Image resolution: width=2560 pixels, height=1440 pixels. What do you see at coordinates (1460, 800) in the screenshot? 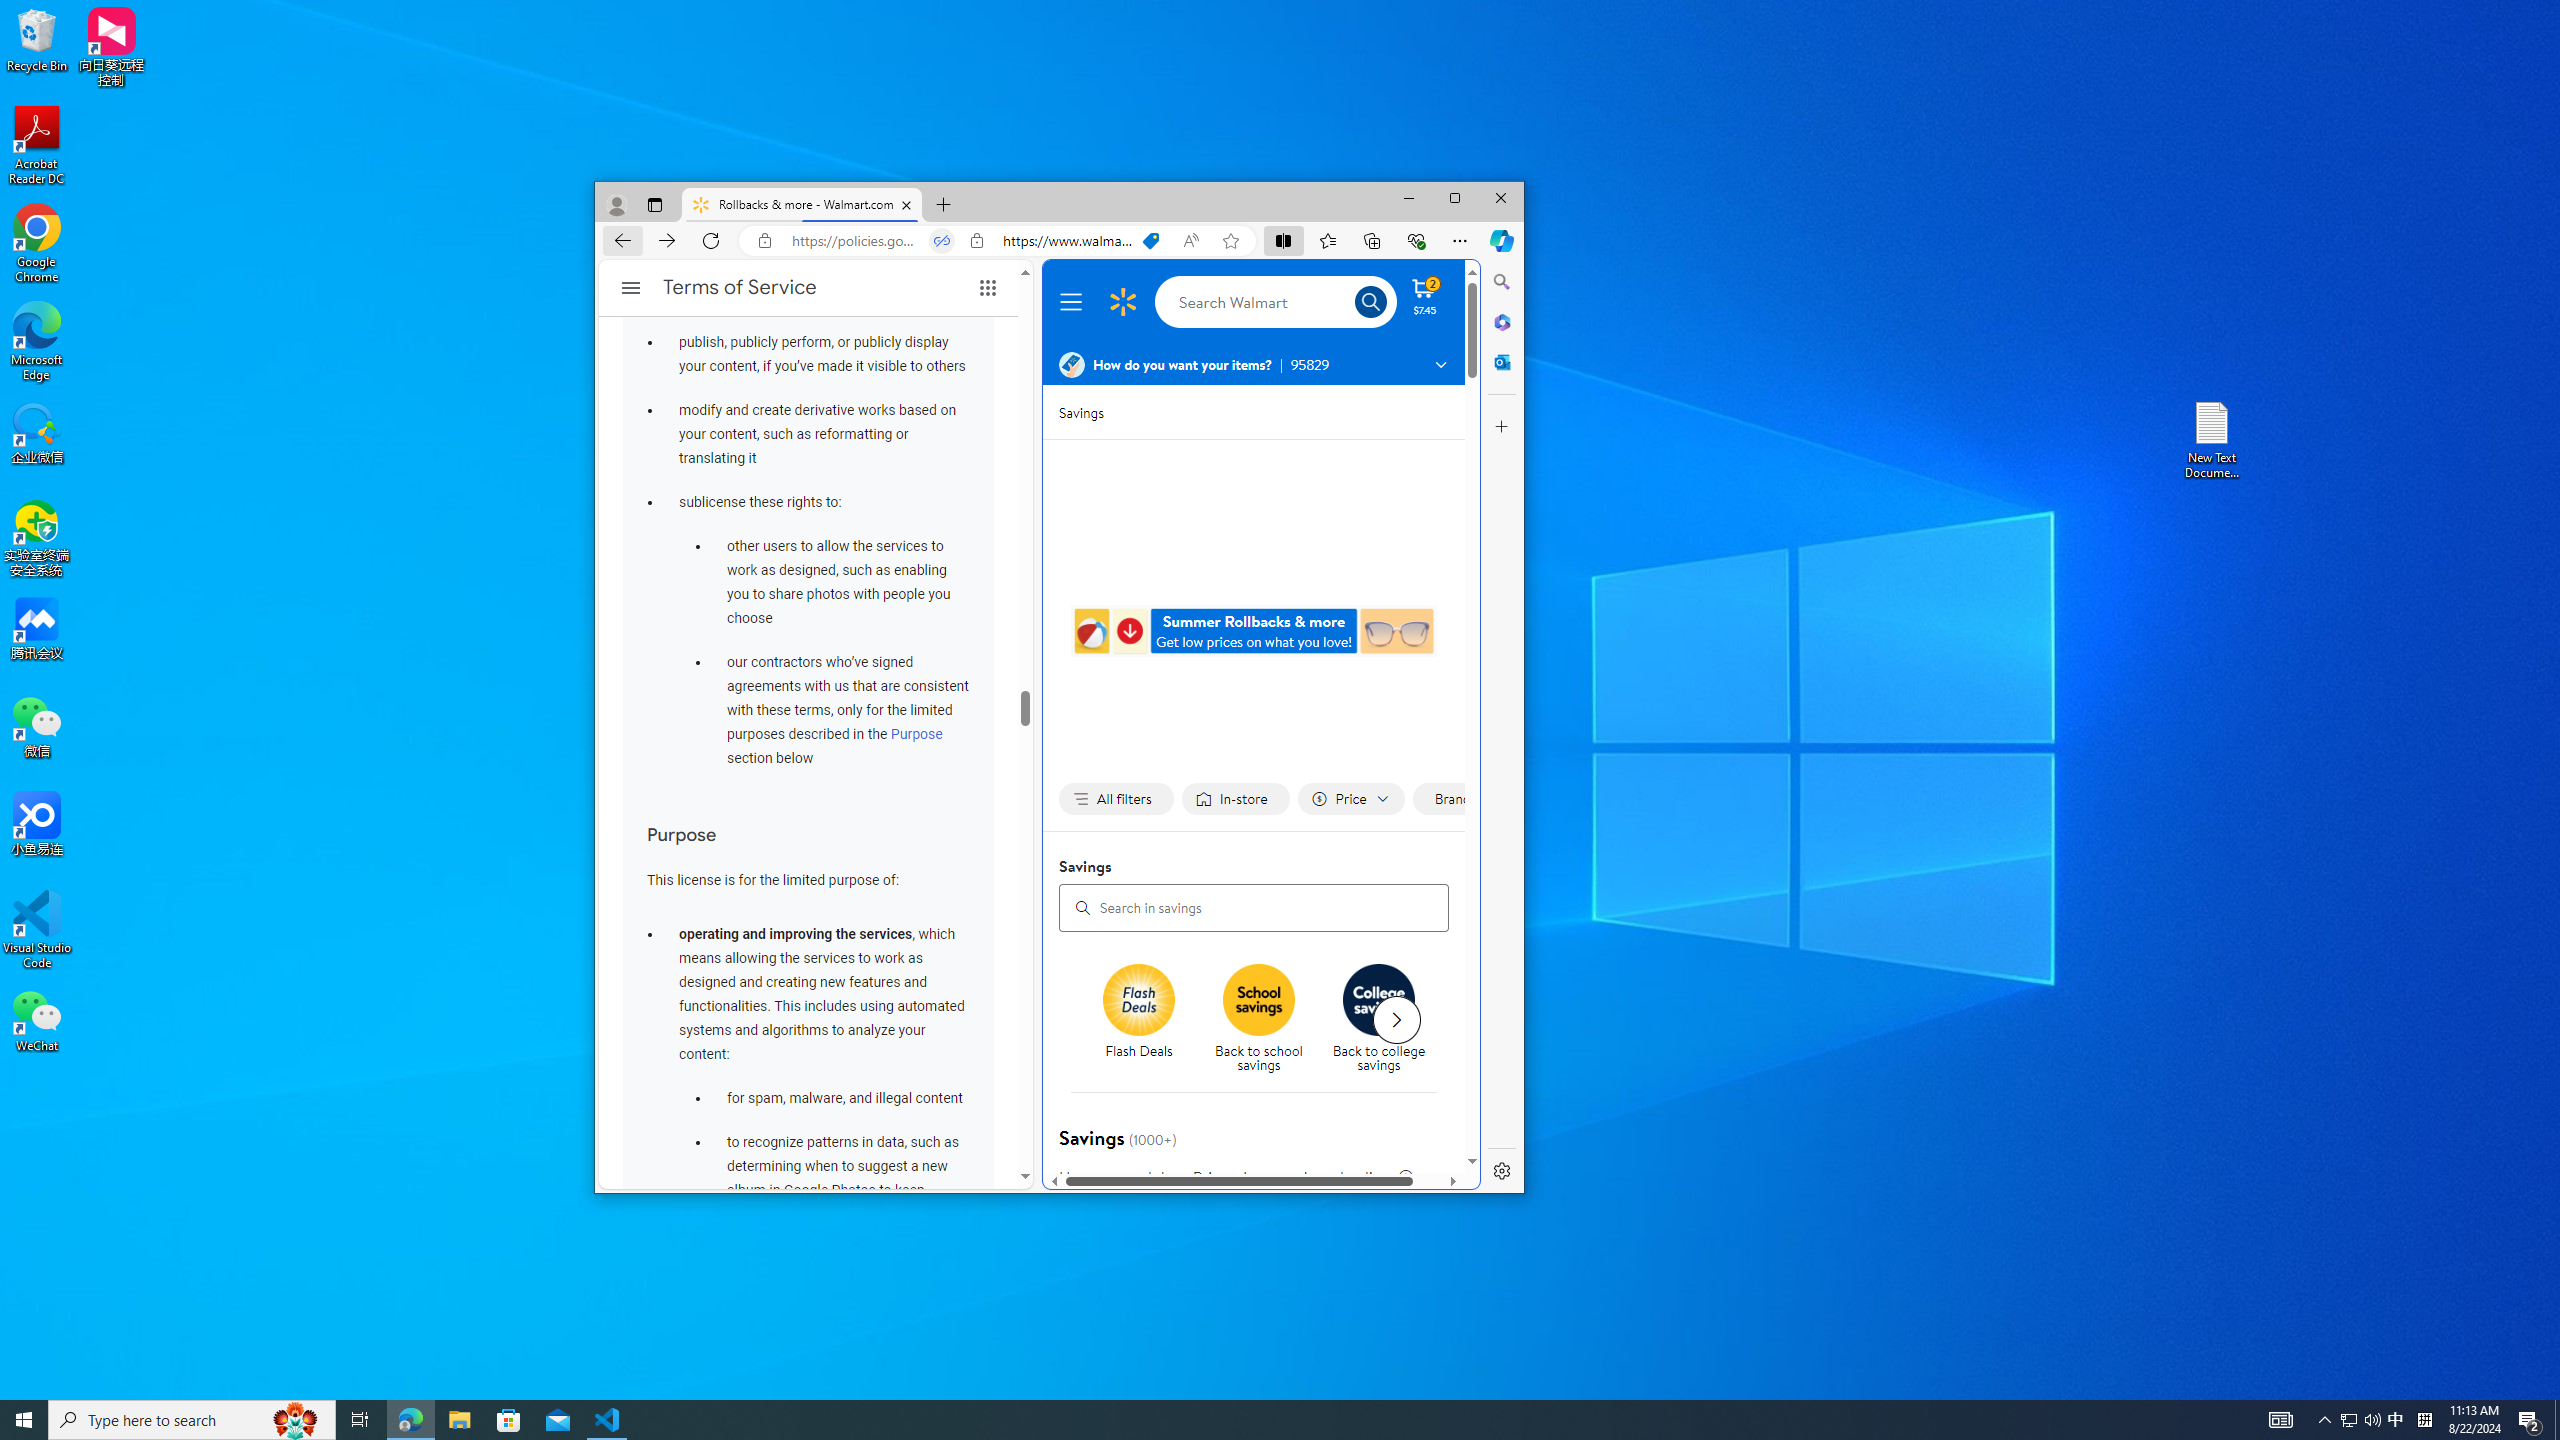
I see `Filter by Brand not applied, activate to change` at bounding box center [1460, 800].